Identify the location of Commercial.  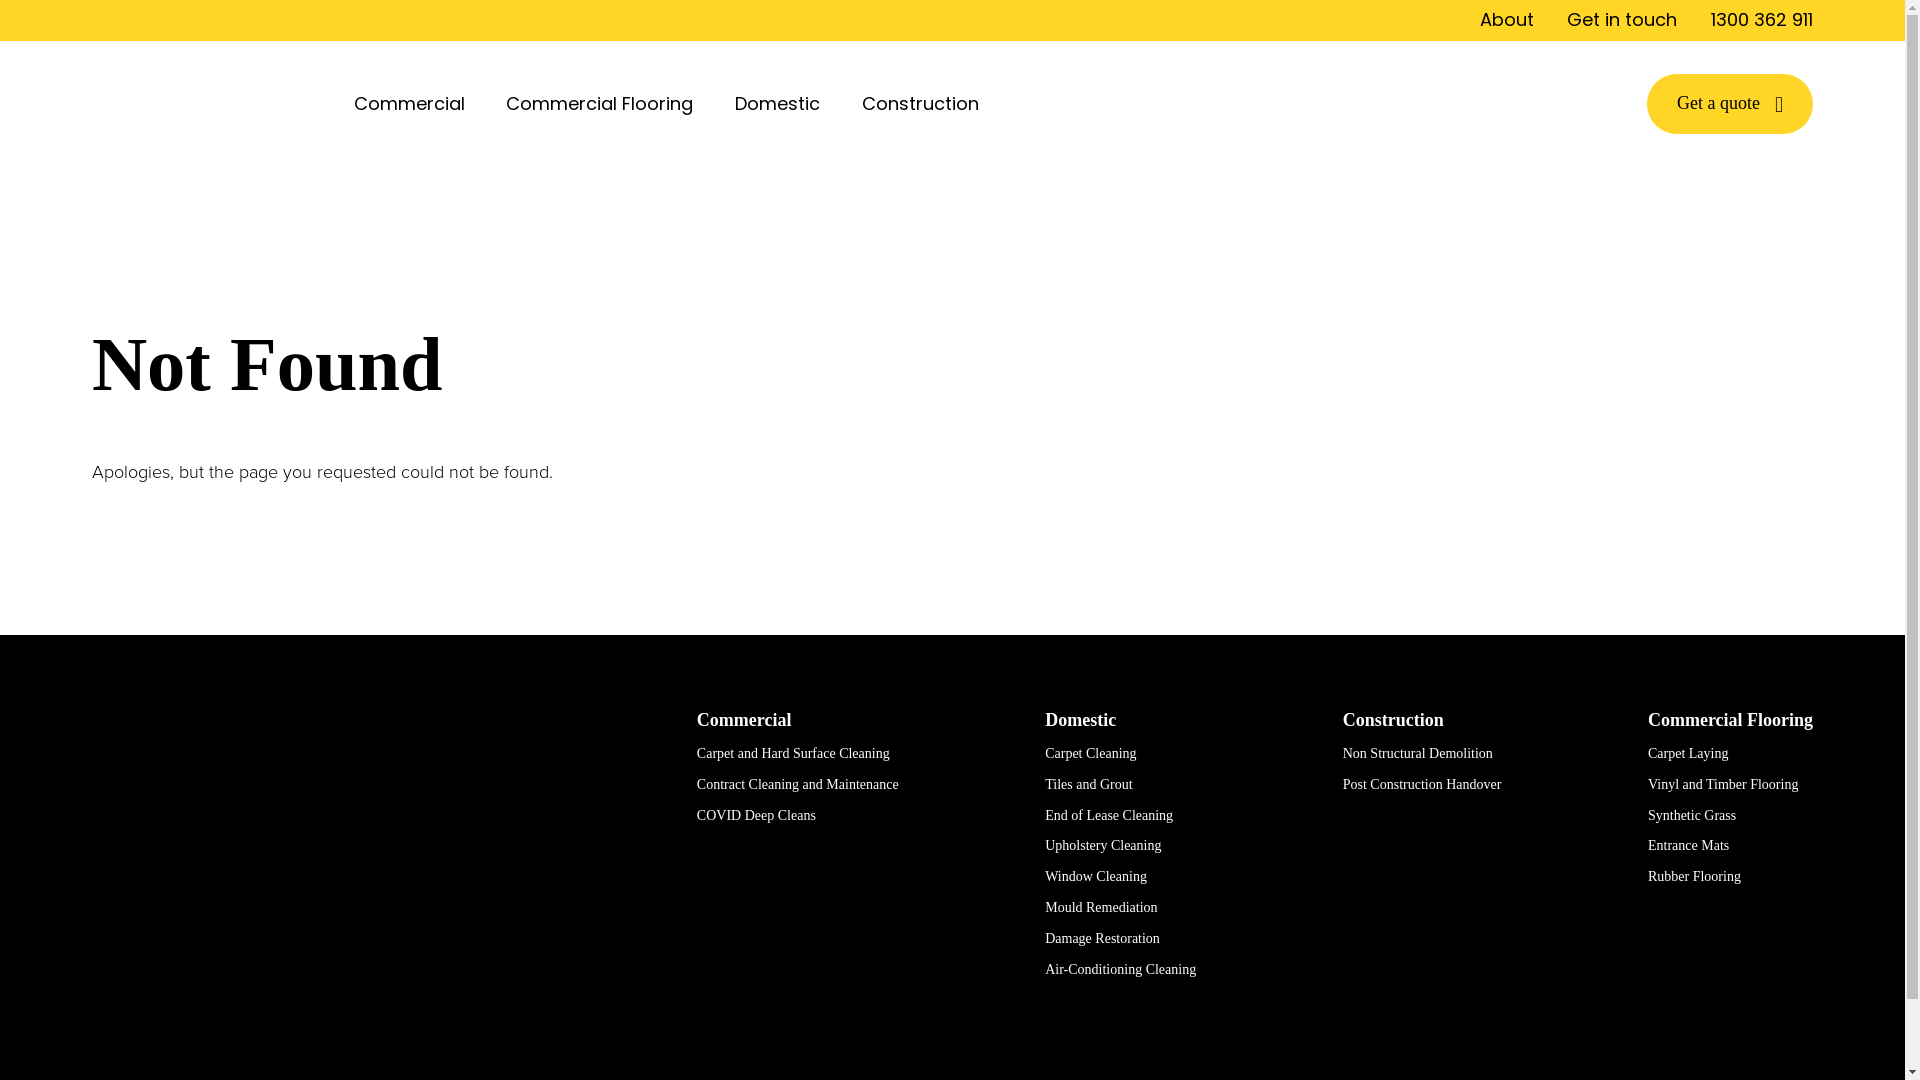
(414, 104).